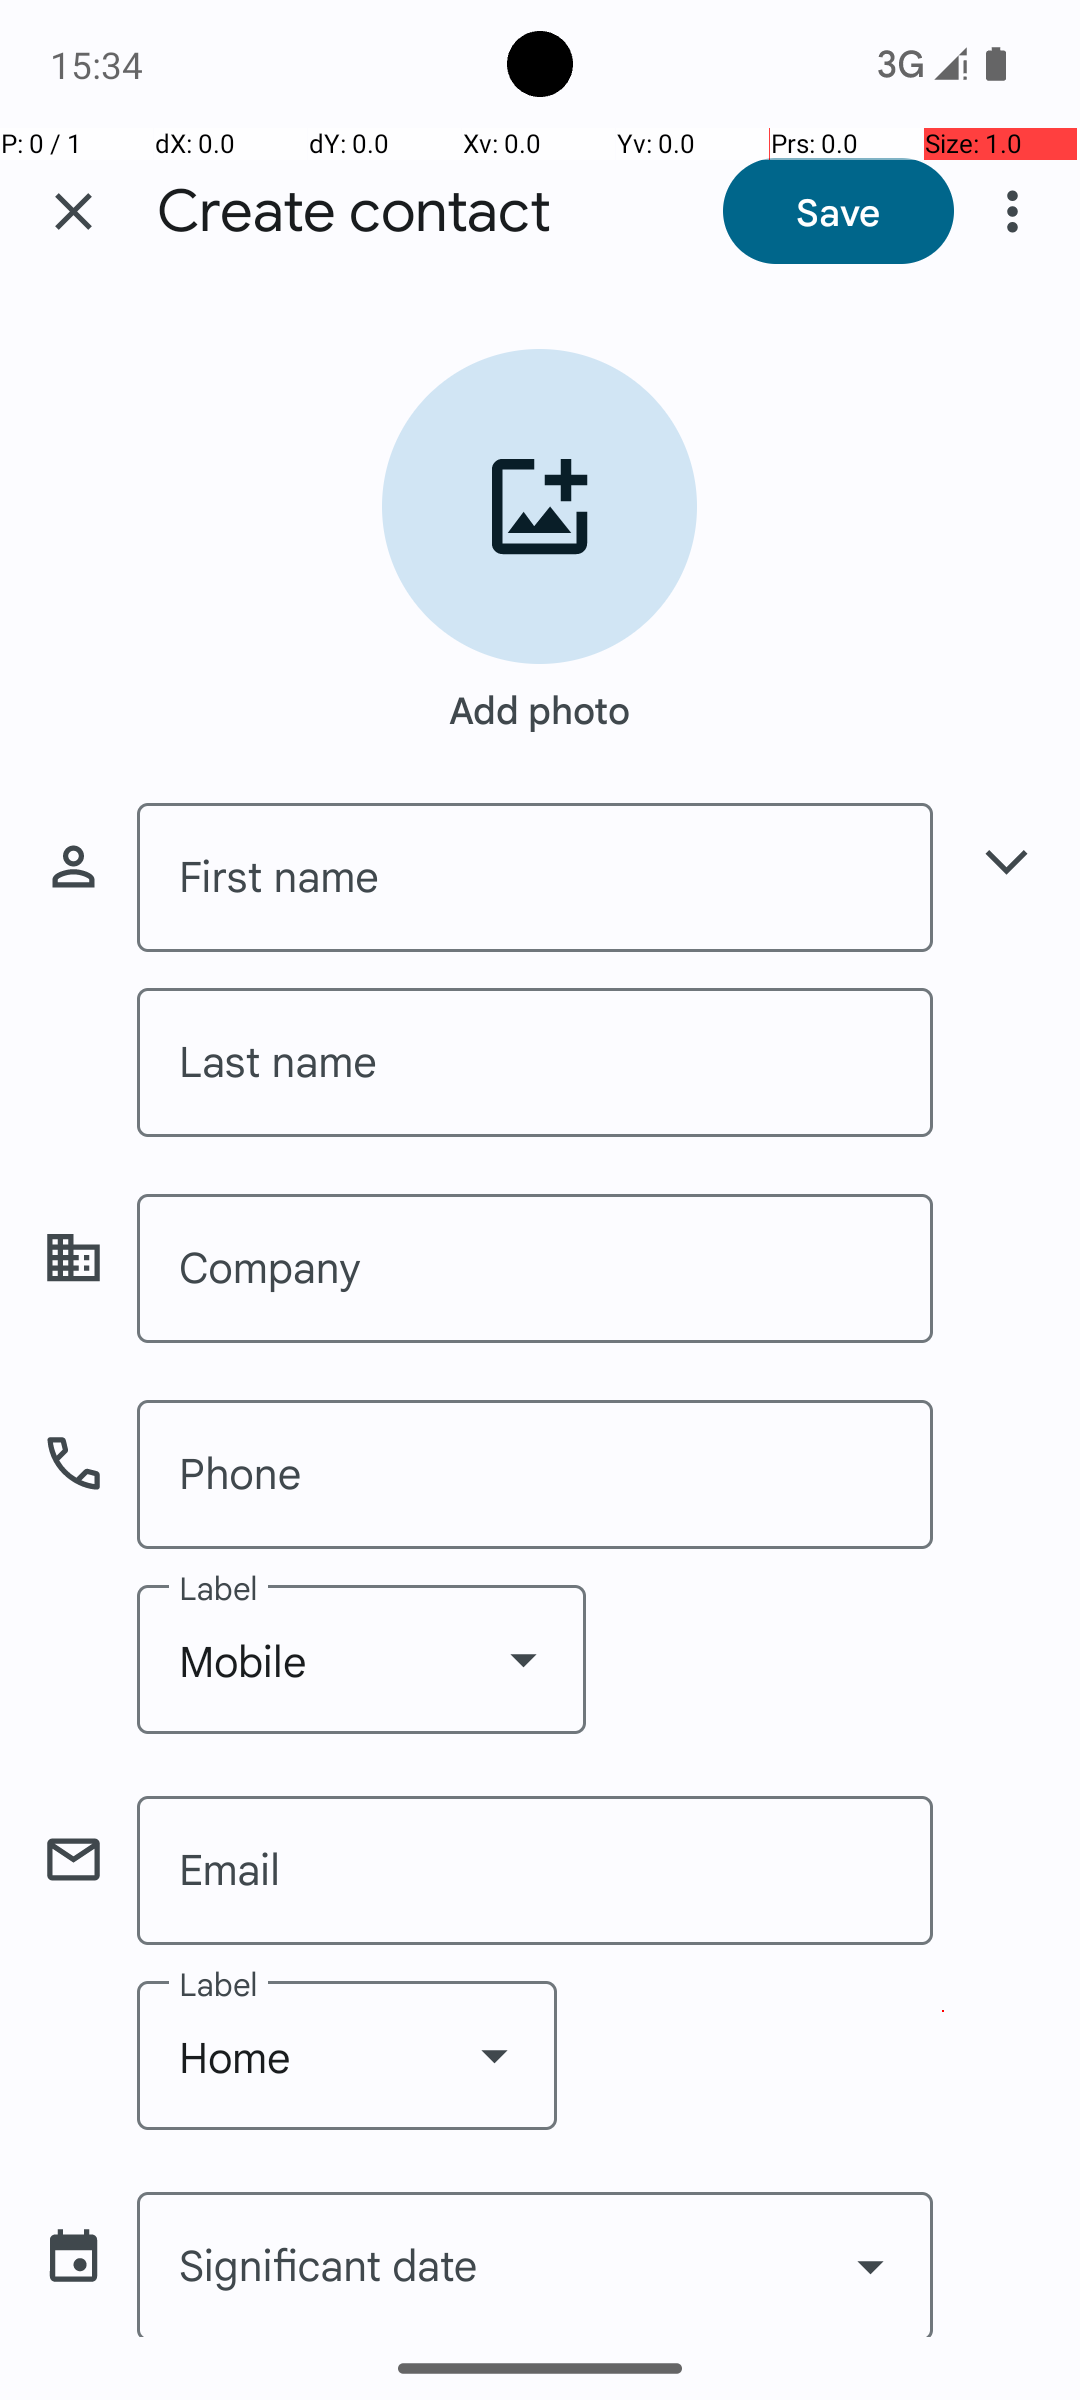  What do you see at coordinates (523, 1659) in the screenshot?
I see `Show dropdown menu` at bounding box center [523, 1659].